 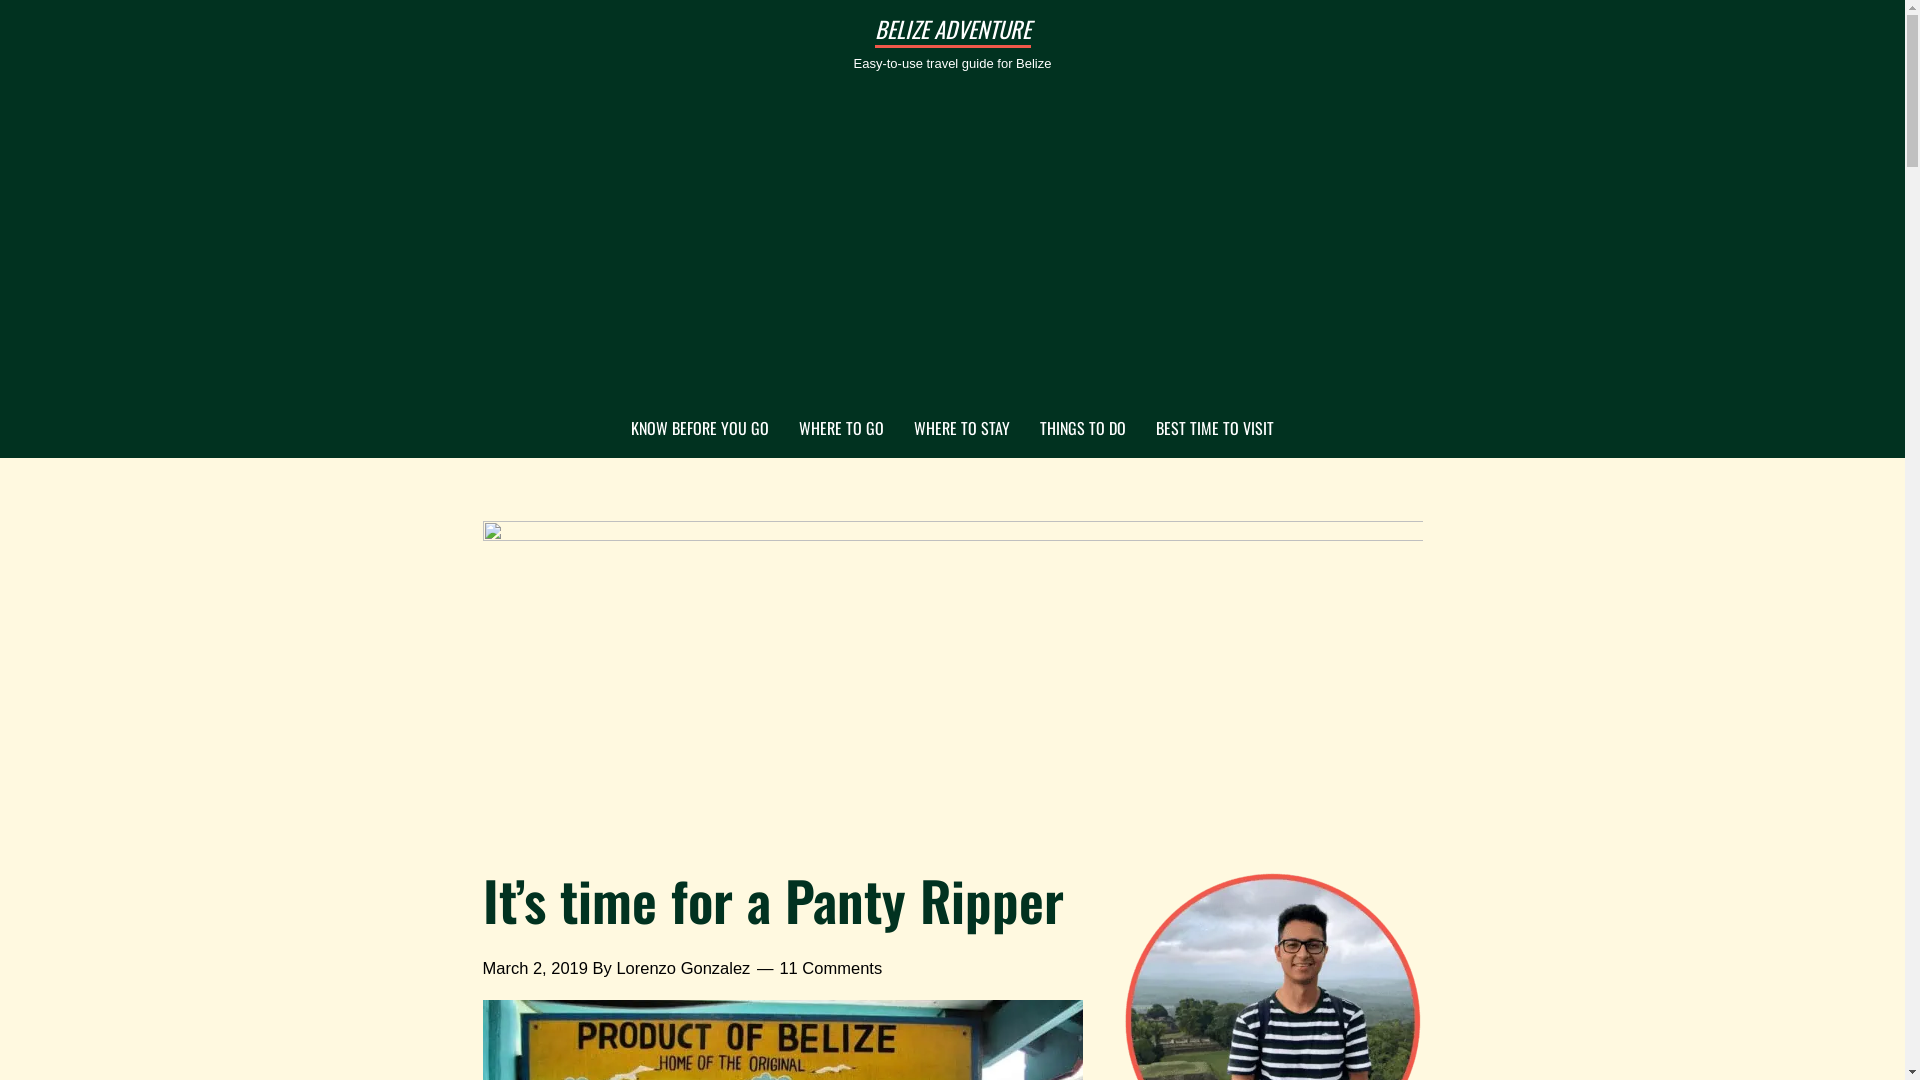 What do you see at coordinates (683, 968) in the screenshot?
I see `Lorenzo Gonzalez` at bounding box center [683, 968].